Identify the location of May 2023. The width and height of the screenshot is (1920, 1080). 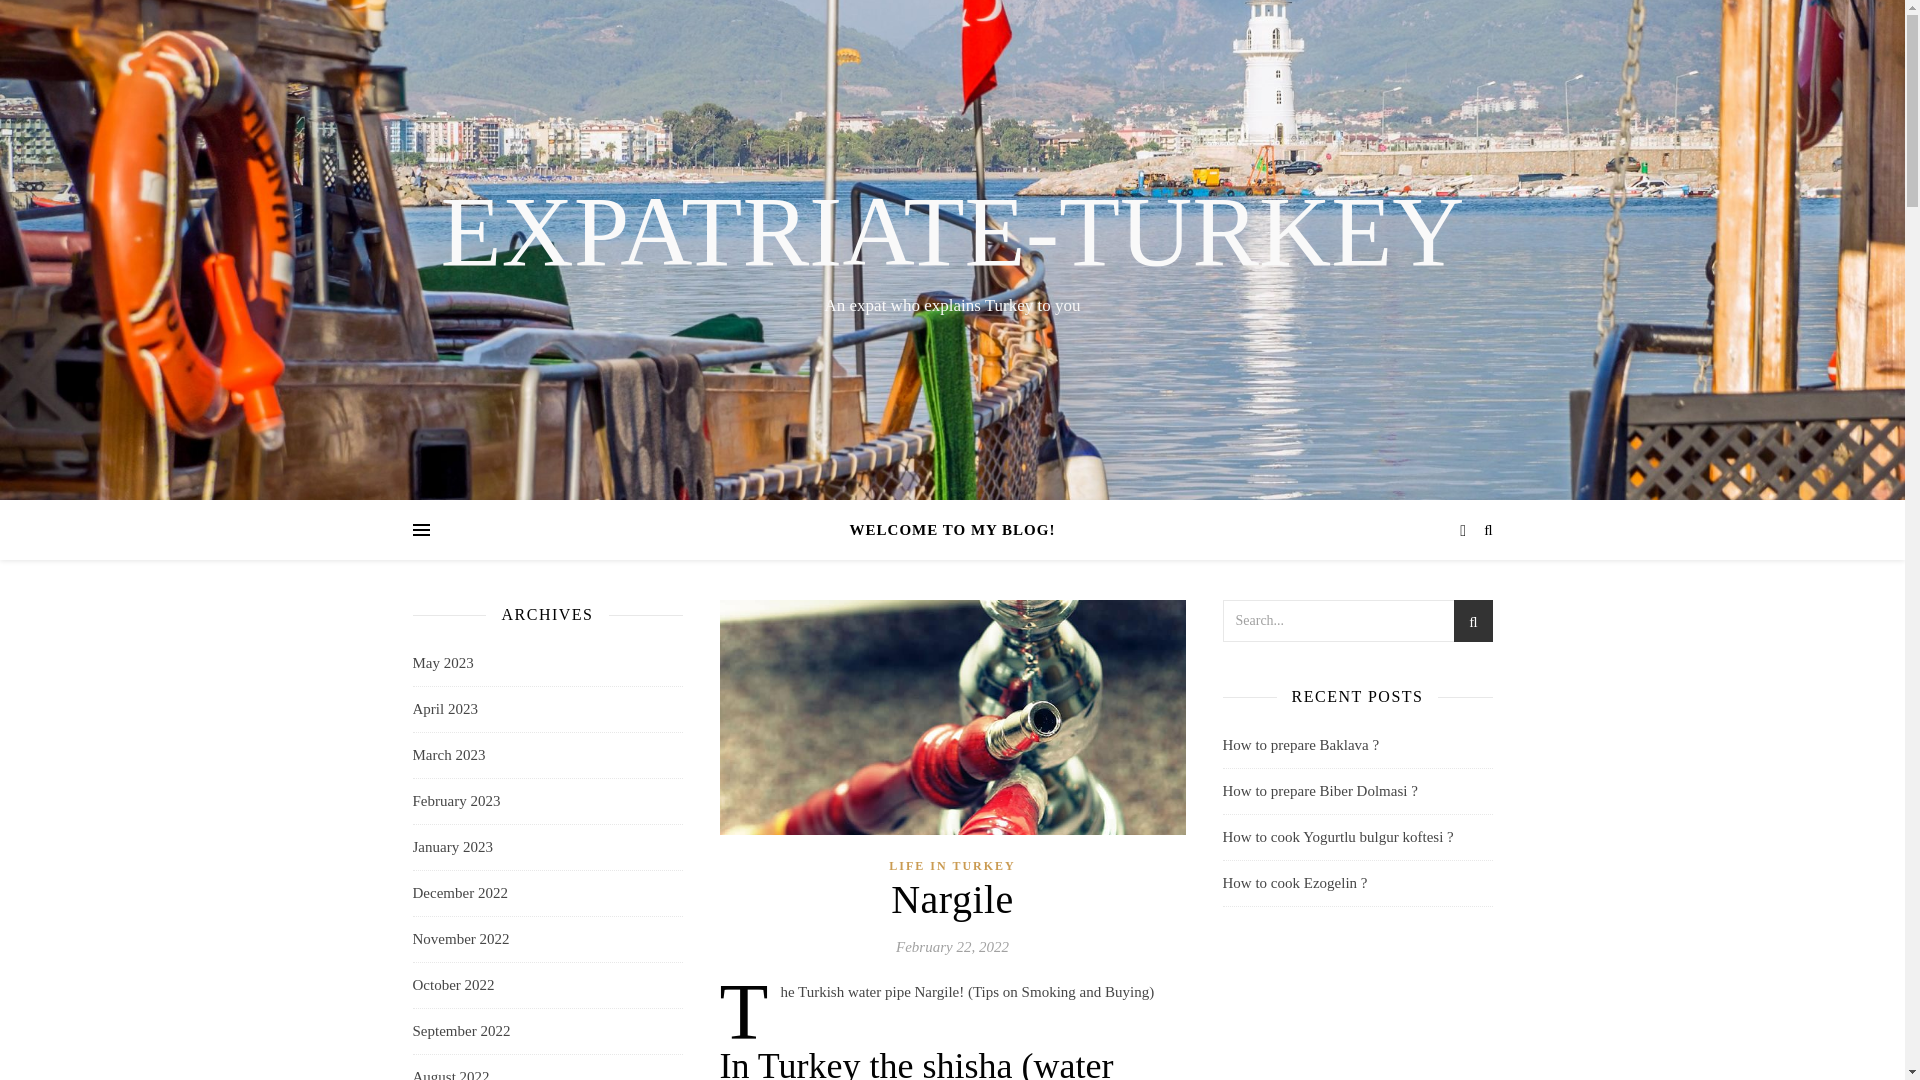
(442, 663).